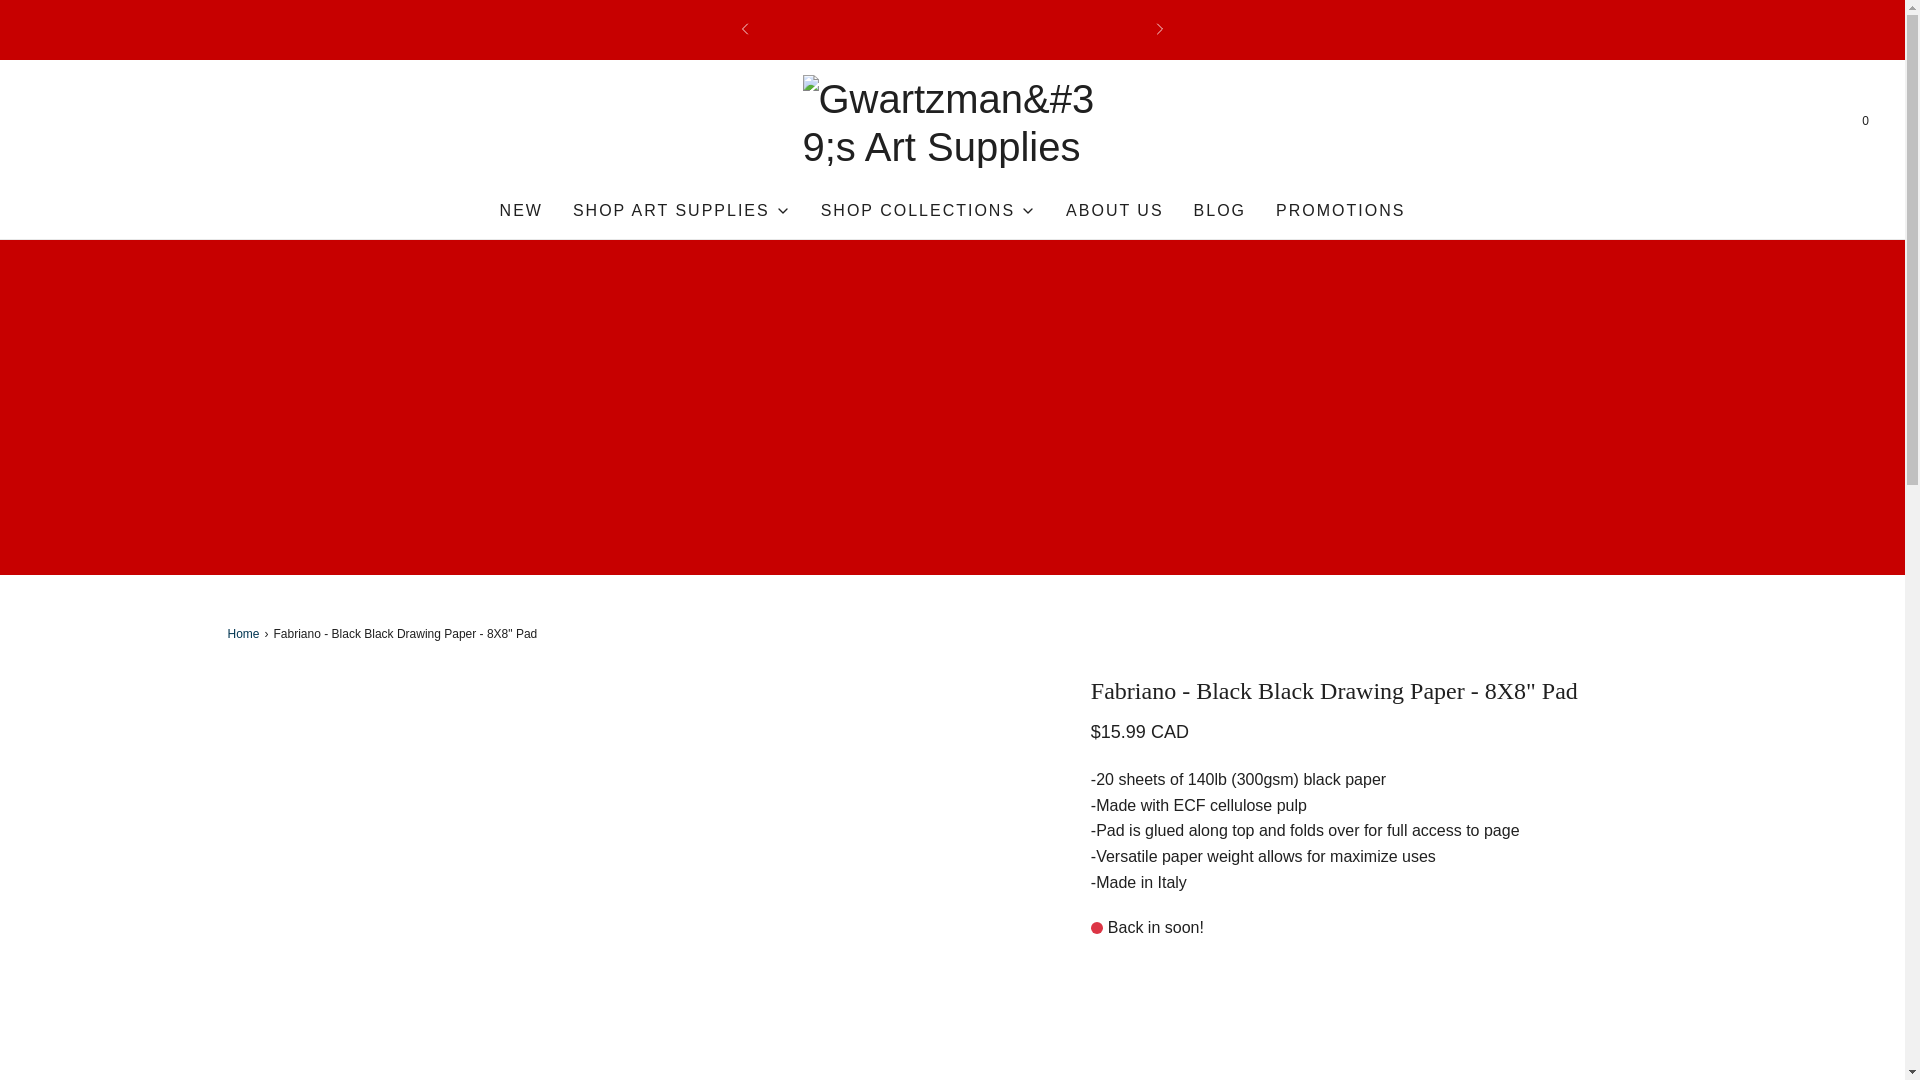 The height and width of the screenshot is (1080, 1920). What do you see at coordinates (1864, 121) in the screenshot?
I see `Cart` at bounding box center [1864, 121].